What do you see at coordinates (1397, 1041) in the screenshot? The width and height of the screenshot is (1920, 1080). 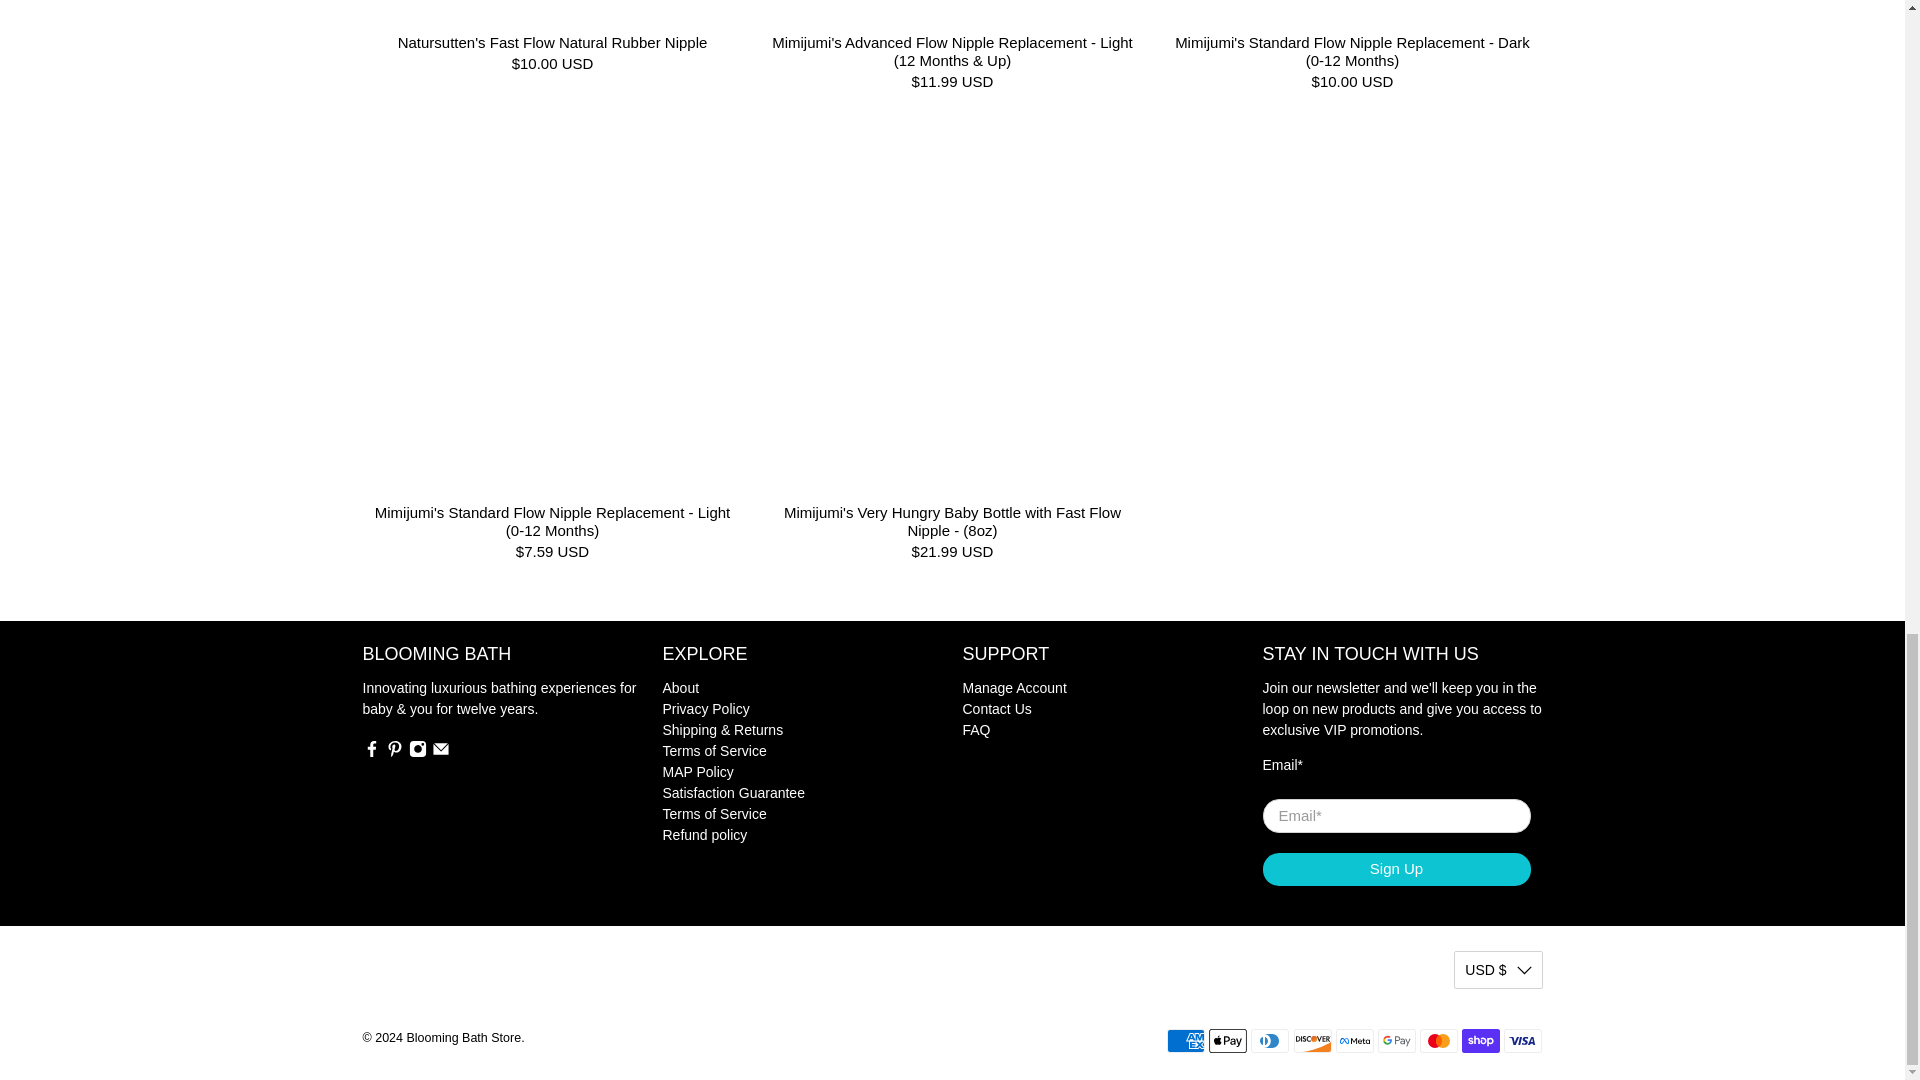 I see `Google Pay` at bounding box center [1397, 1041].